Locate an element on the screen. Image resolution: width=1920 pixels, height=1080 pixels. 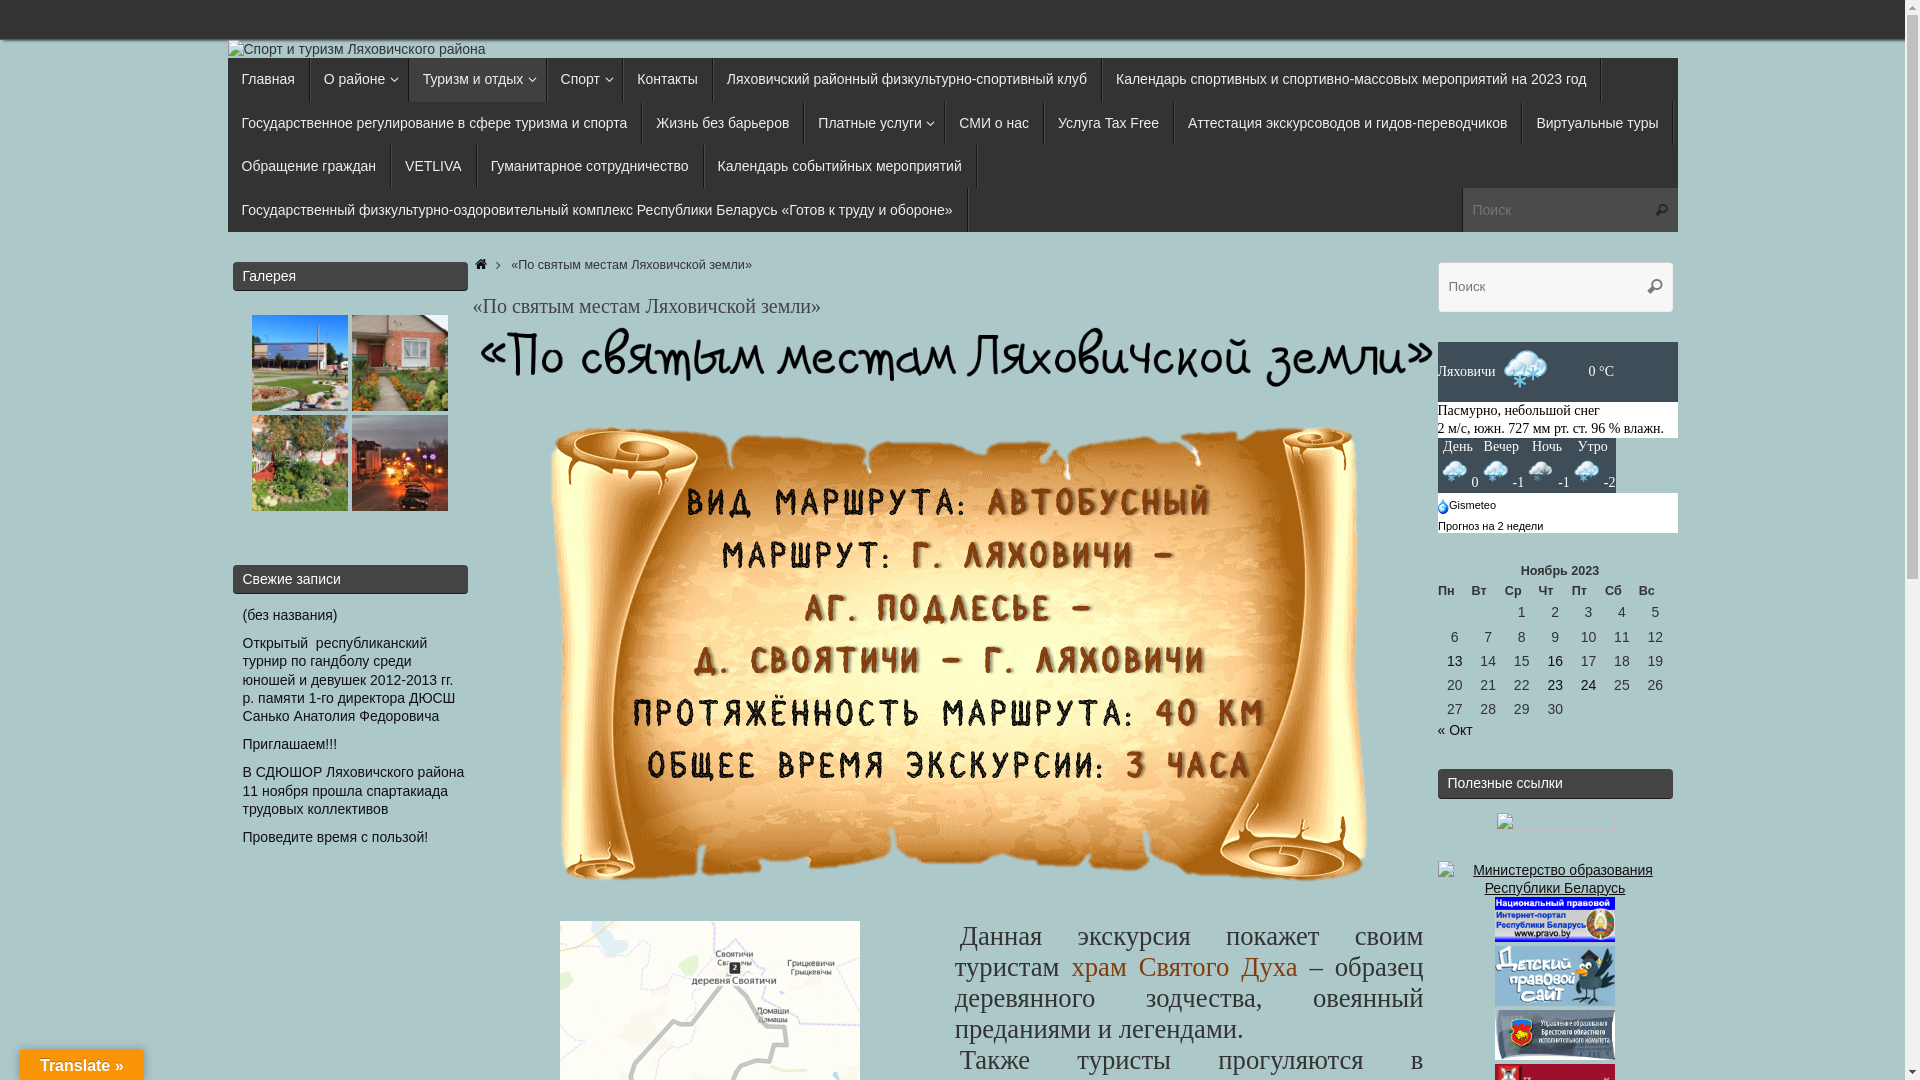
Image_21 is located at coordinates (300, 363).